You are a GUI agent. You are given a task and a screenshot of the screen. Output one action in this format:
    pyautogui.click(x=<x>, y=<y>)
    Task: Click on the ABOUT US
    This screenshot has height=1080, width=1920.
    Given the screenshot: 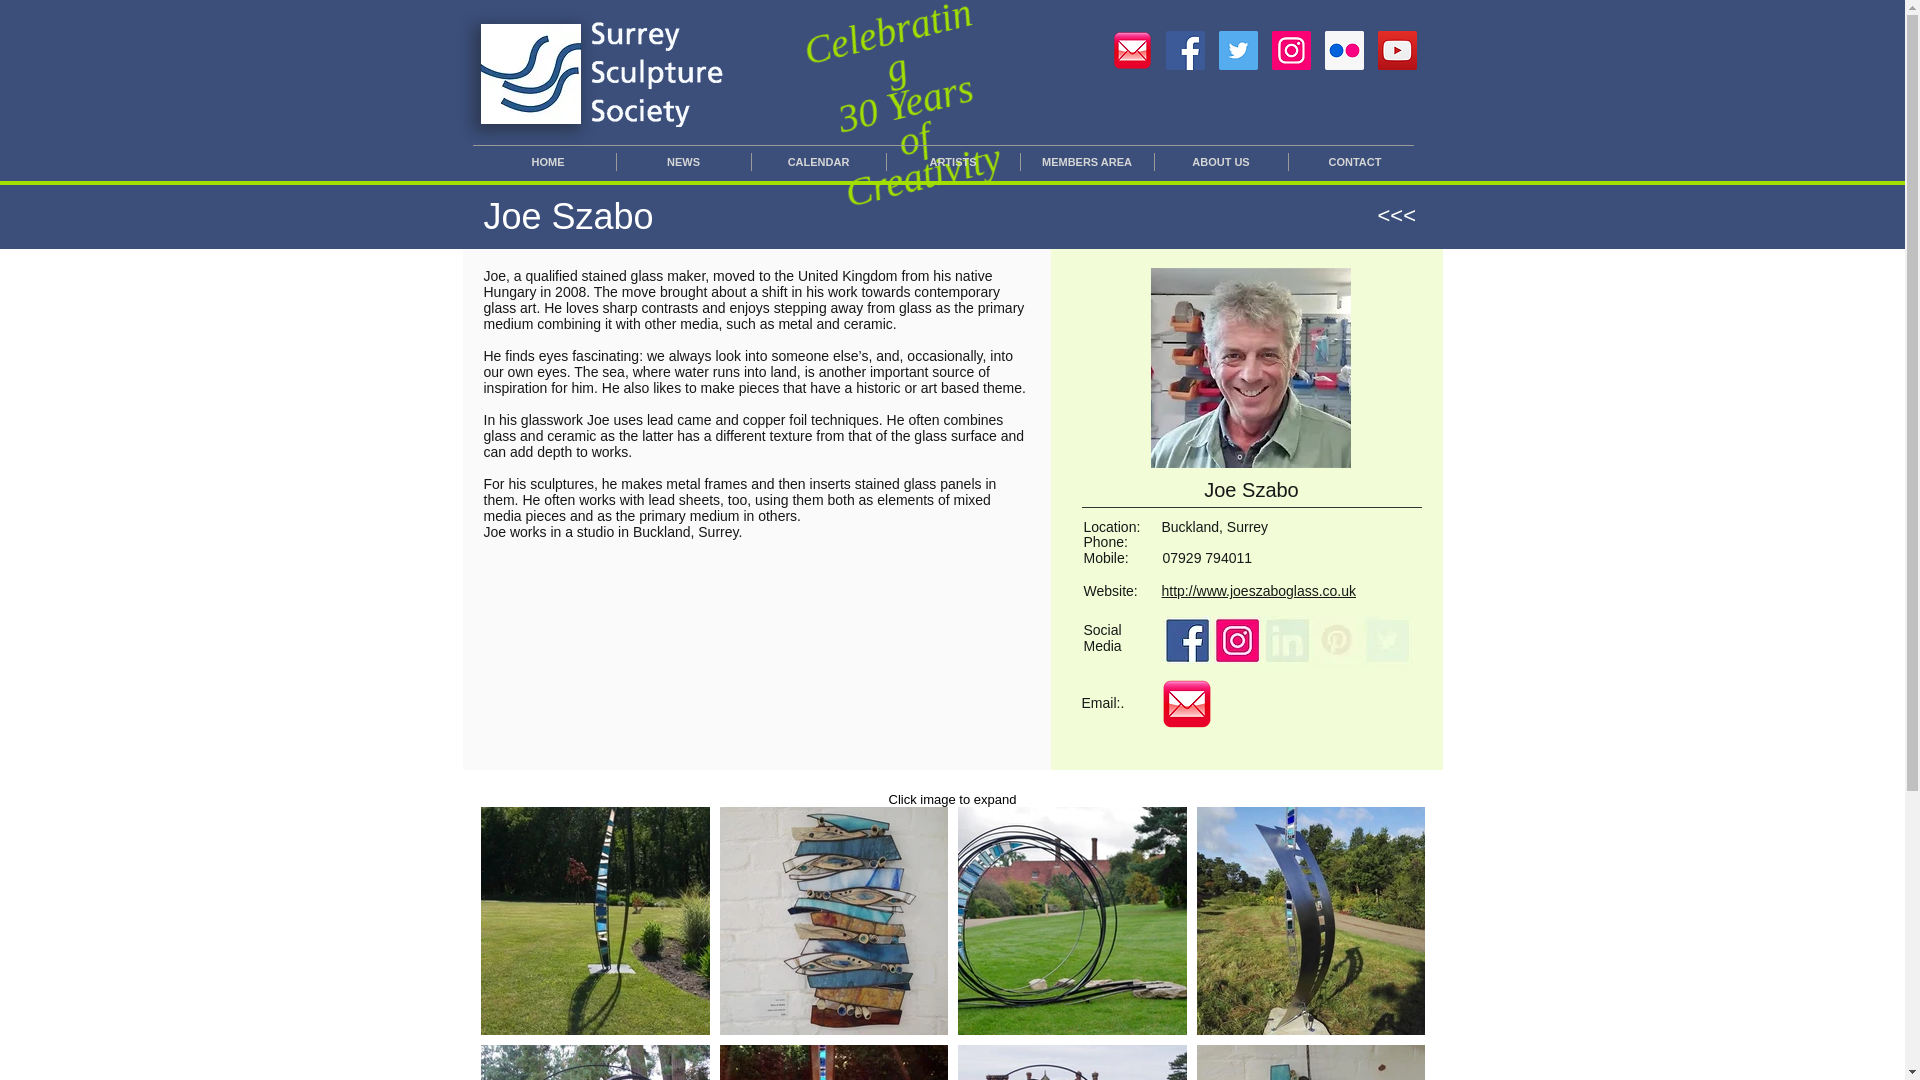 What is the action you would take?
    pyautogui.click(x=1220, y=162)
    